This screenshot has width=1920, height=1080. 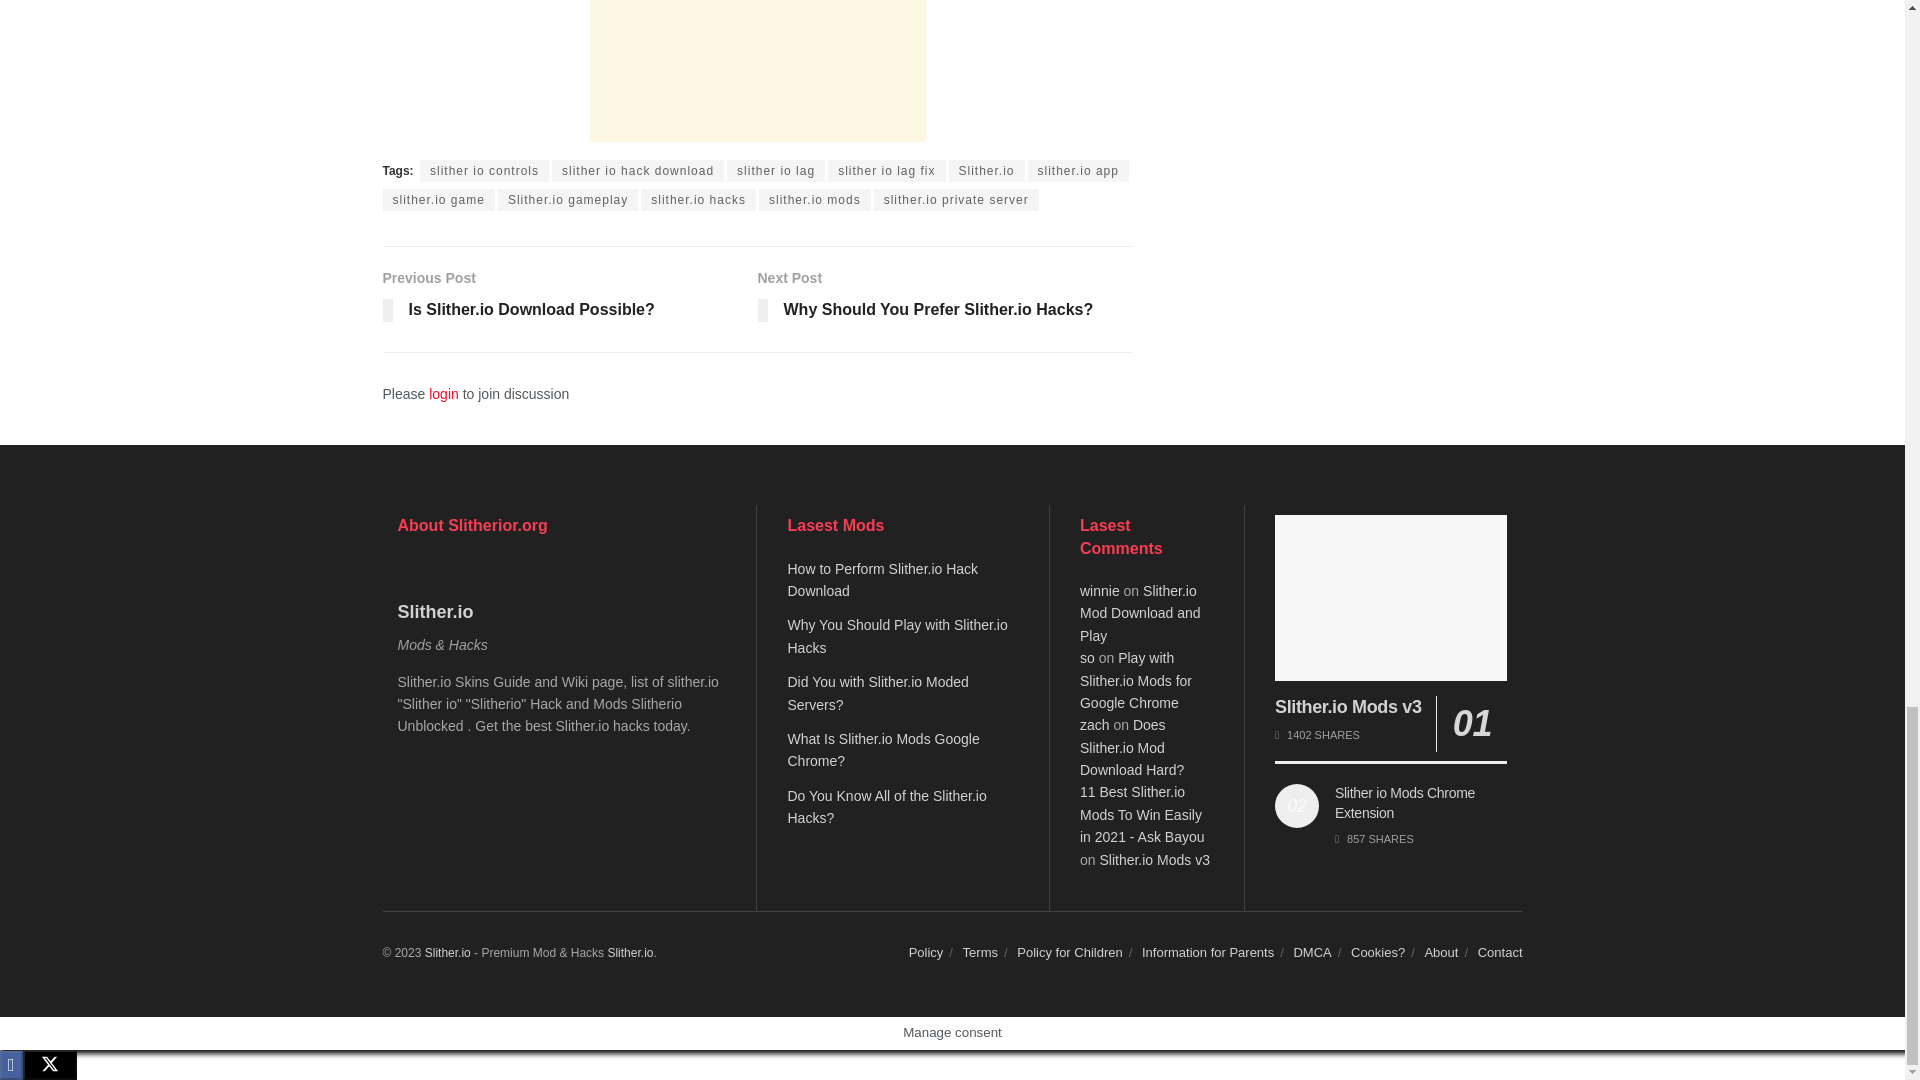 I want to click on How Google uses cookies?, so click(x=1378, y=952).